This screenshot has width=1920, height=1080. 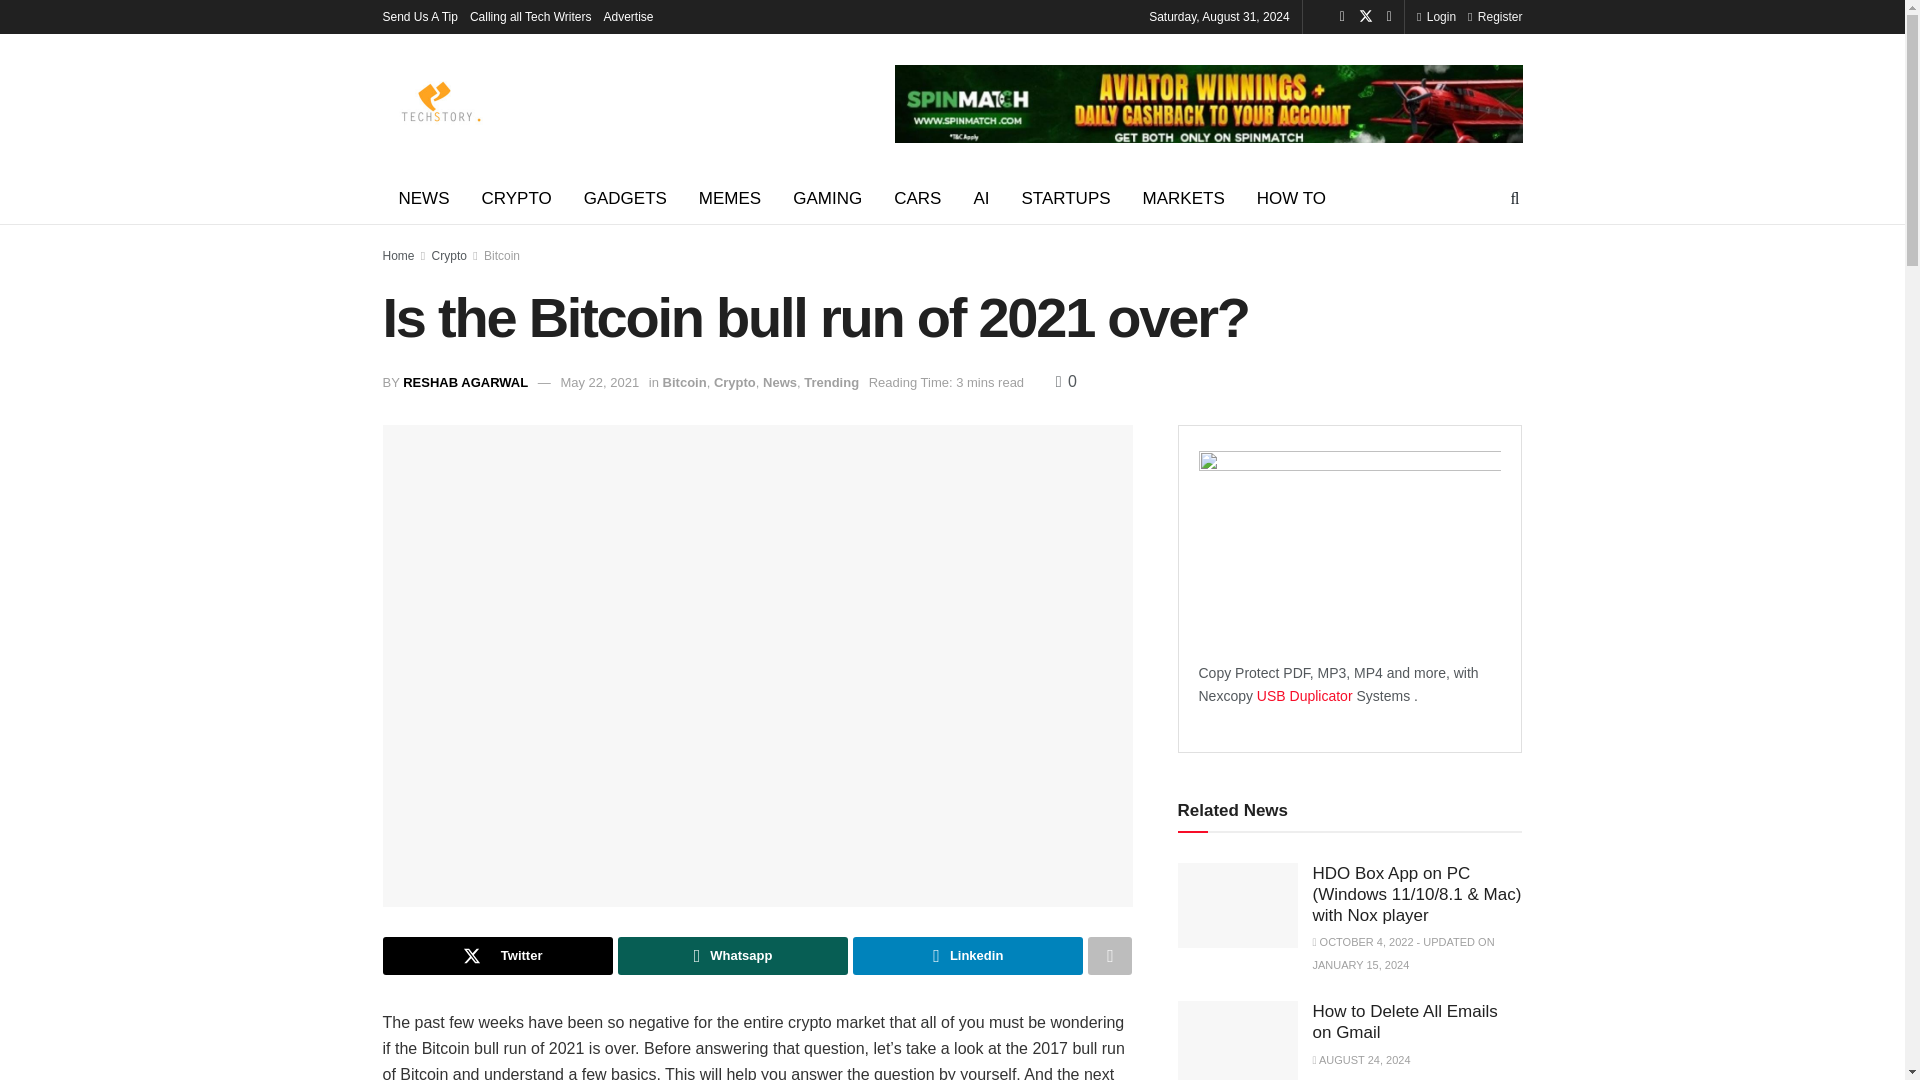 I want to click on Send Us A Tip, so click(x=419, y=16).